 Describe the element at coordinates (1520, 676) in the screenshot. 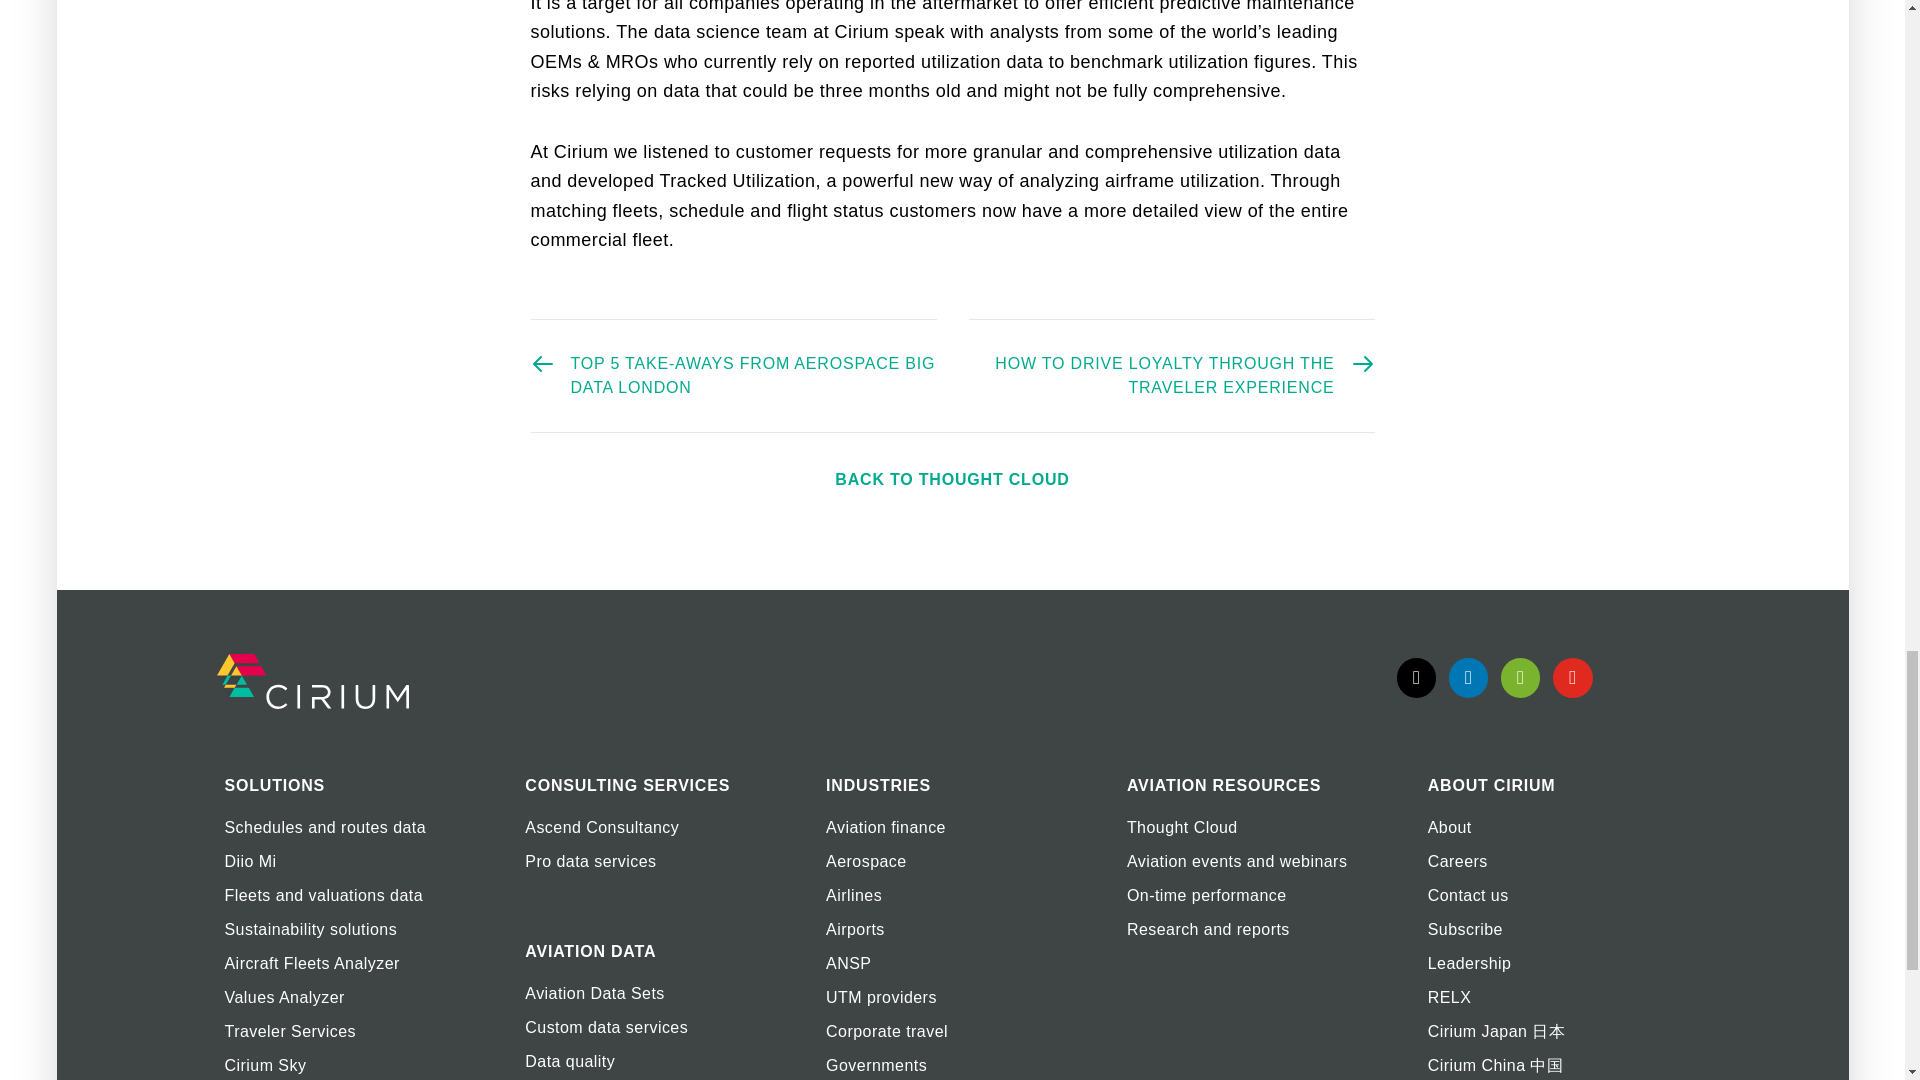

I see `WeChat` at that location.